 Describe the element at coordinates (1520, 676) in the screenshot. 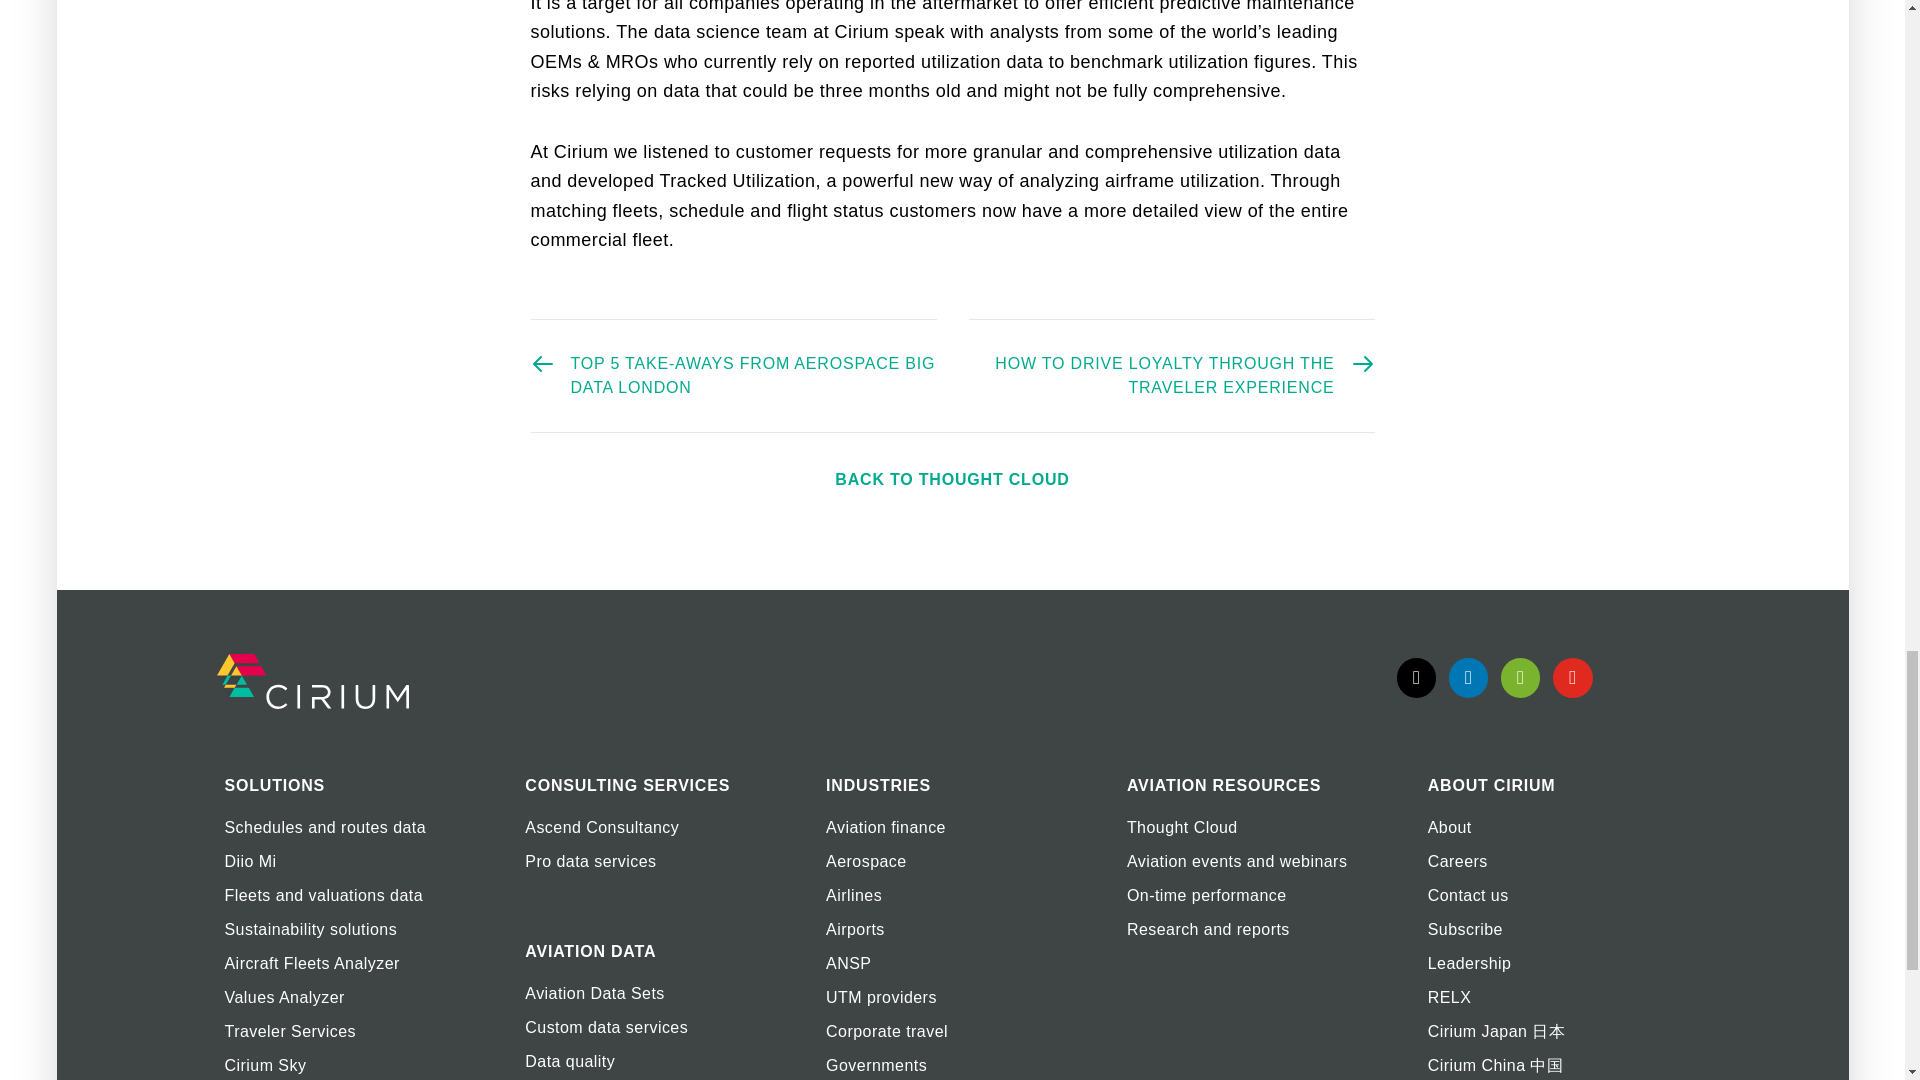

I see `WeChat` at that location.